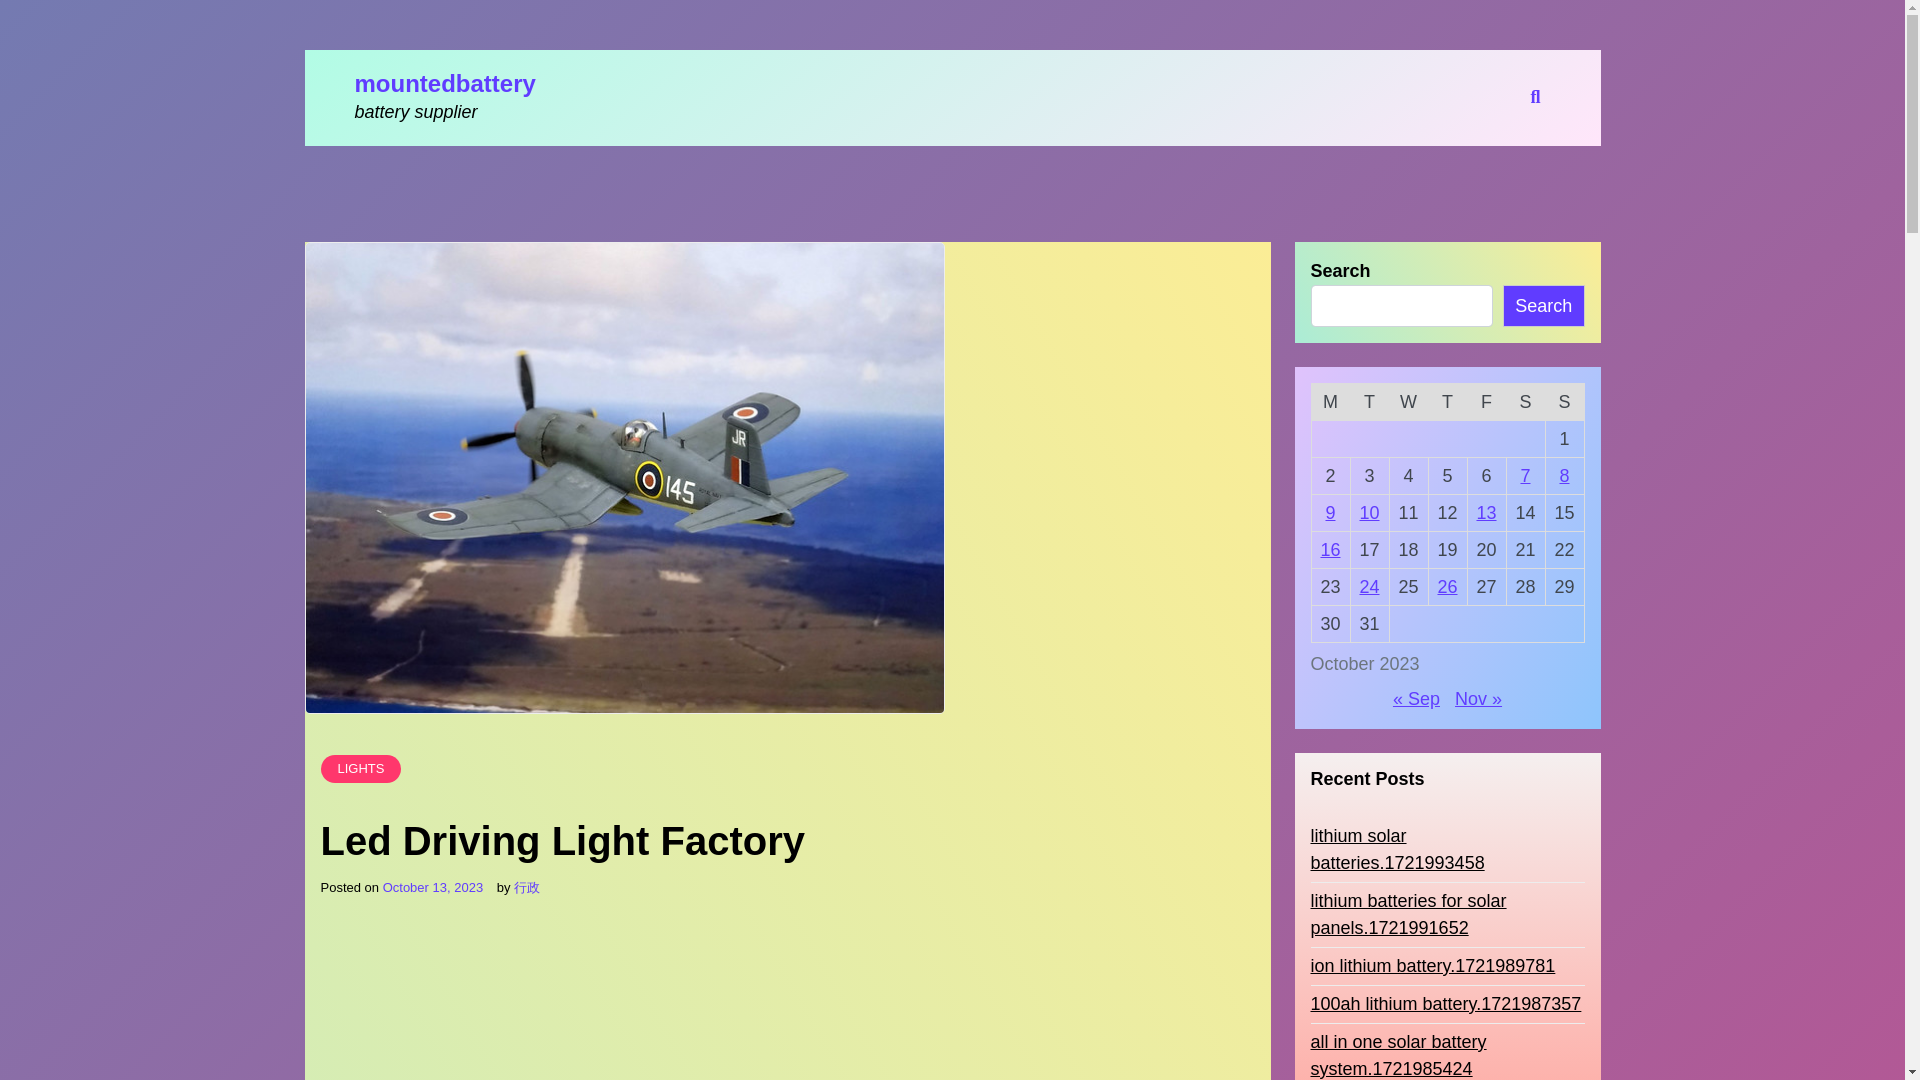 The height and width of the screenshot is (1080, 1920). I want to click on lithium batteries for solar panels.1721991652, so click(1446, 914).